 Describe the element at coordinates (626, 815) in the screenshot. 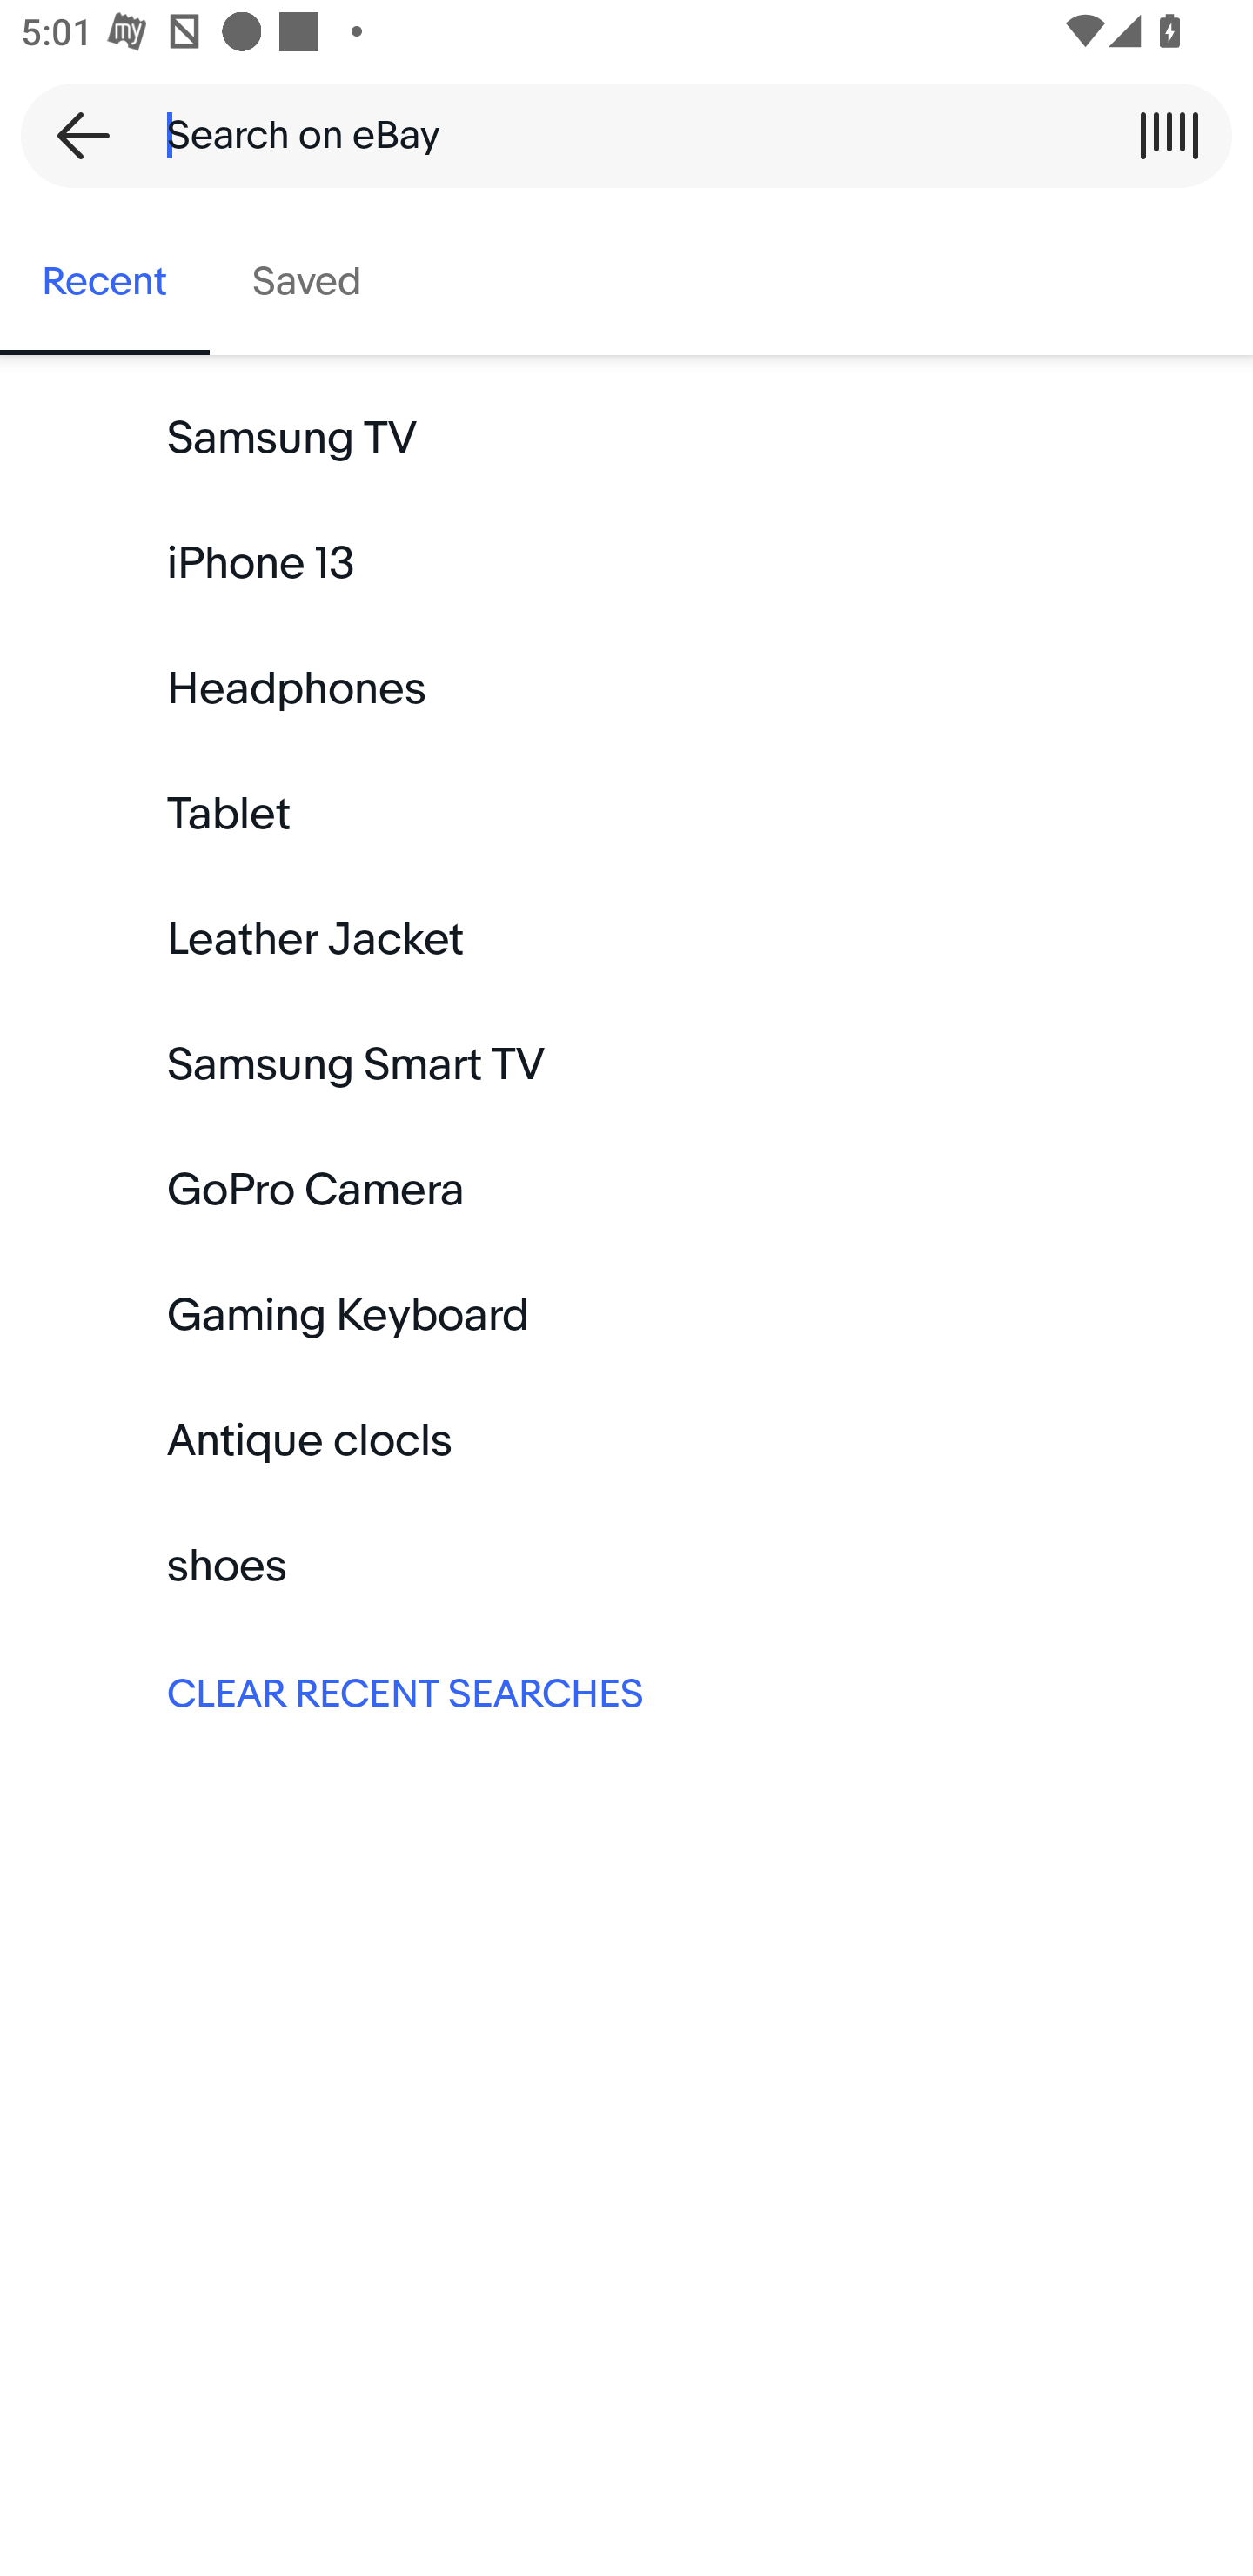

I see `Tablet Keyword search Tablet:` at that location.